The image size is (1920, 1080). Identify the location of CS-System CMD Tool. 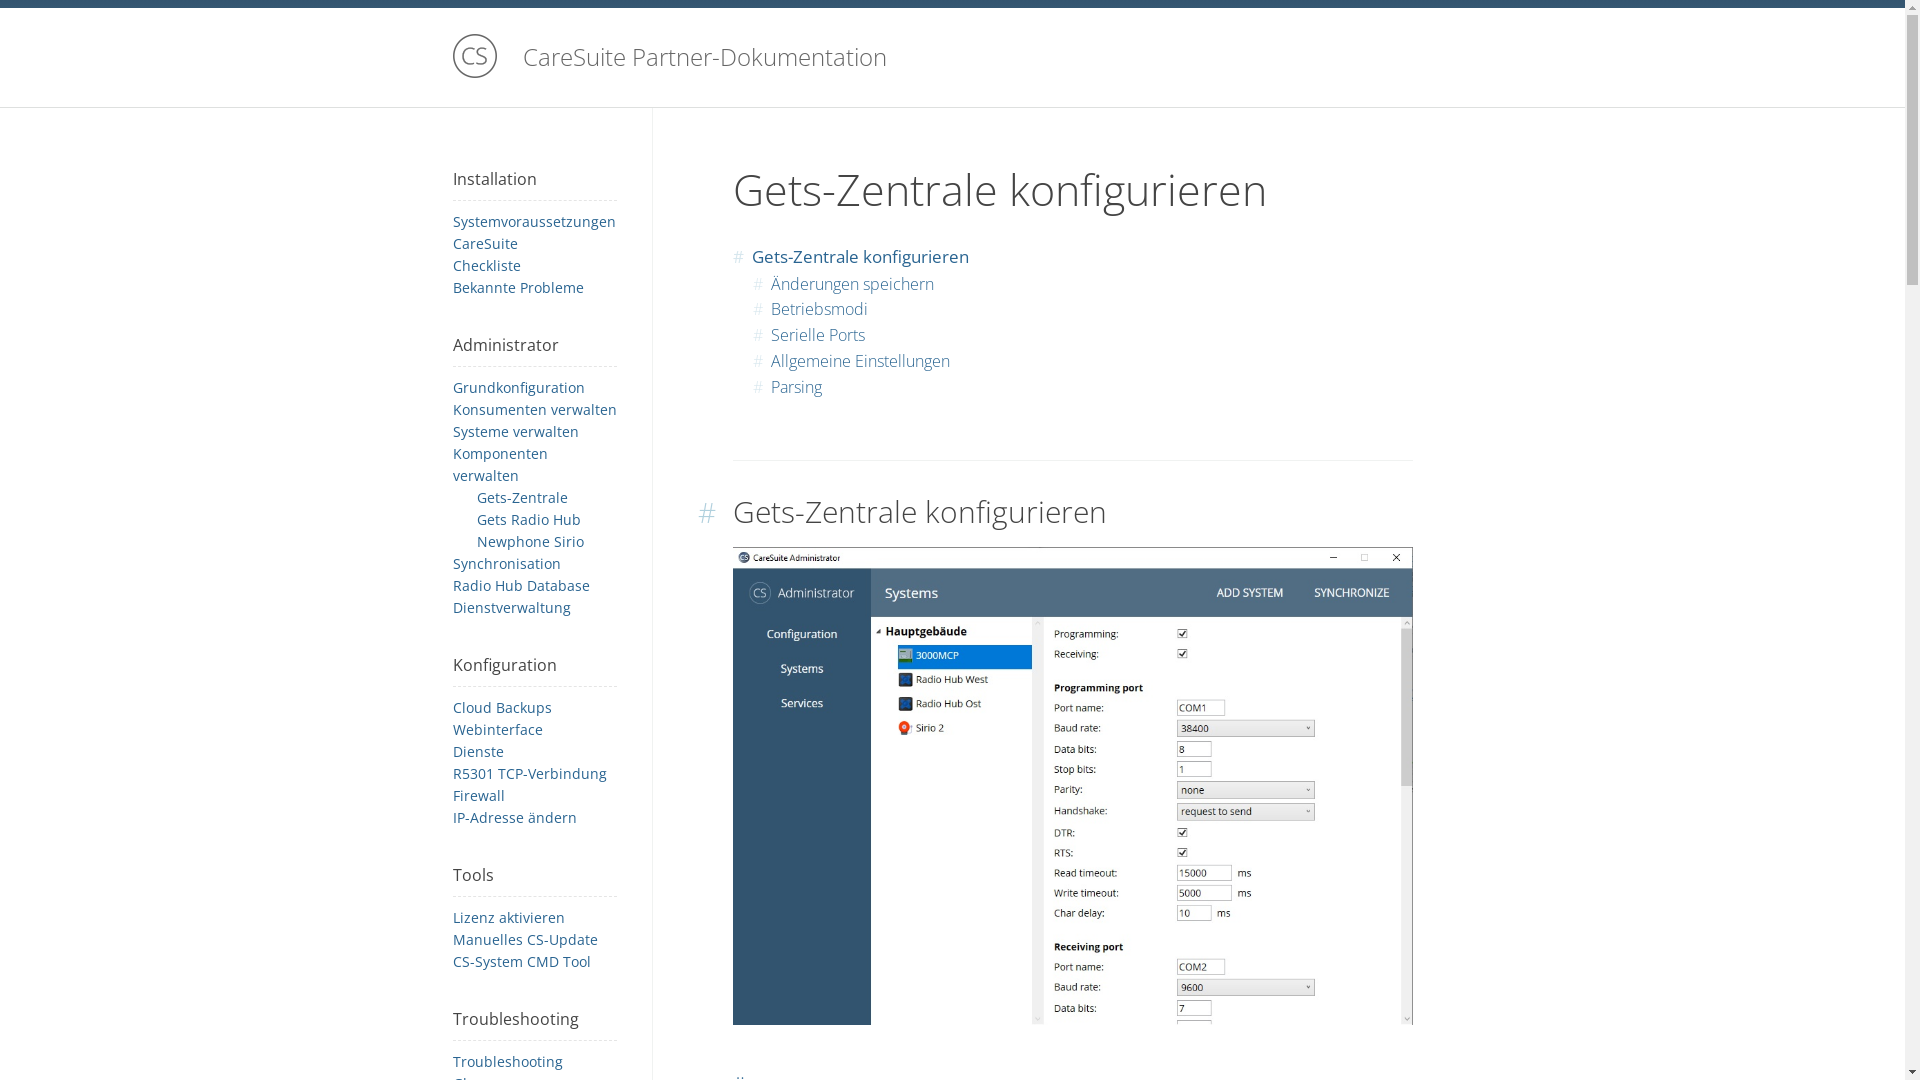
(521, 962).